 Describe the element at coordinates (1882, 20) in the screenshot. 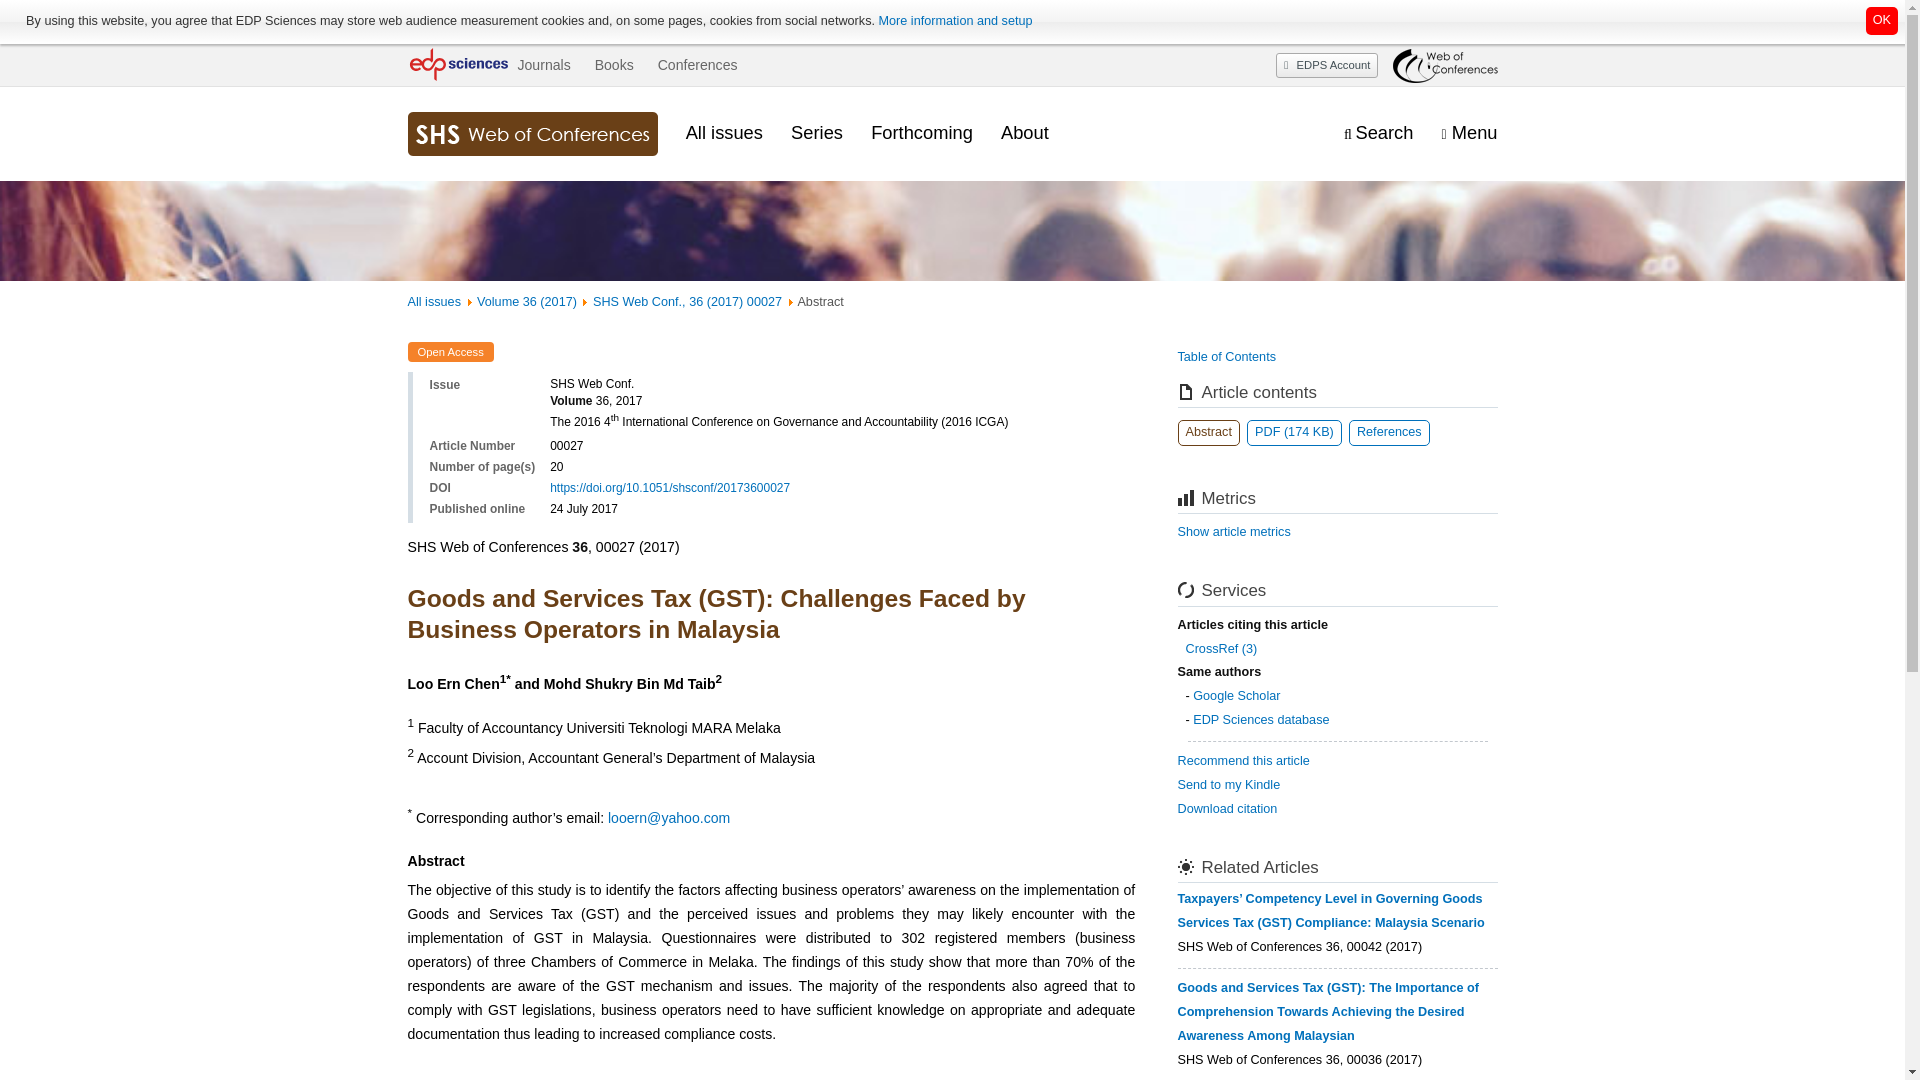

I see `OK` at that location.